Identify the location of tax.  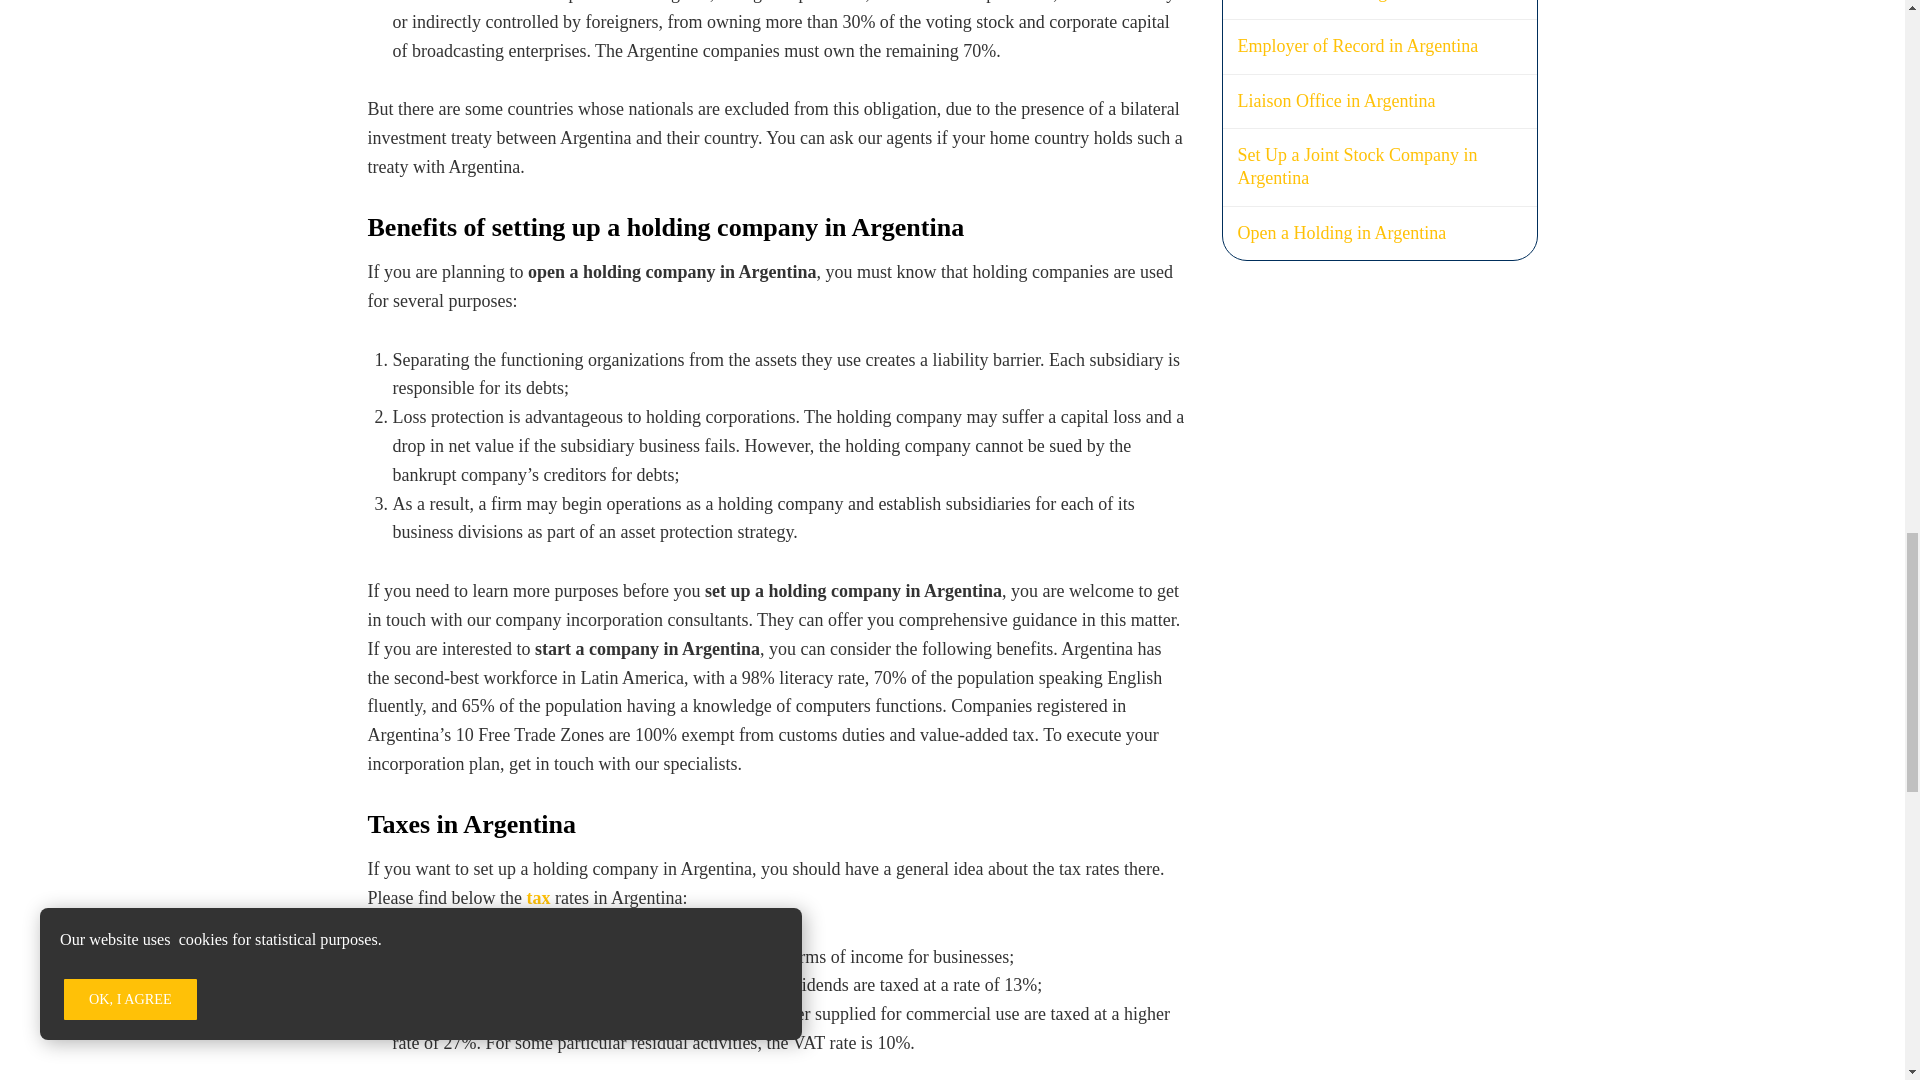
(538, 898).